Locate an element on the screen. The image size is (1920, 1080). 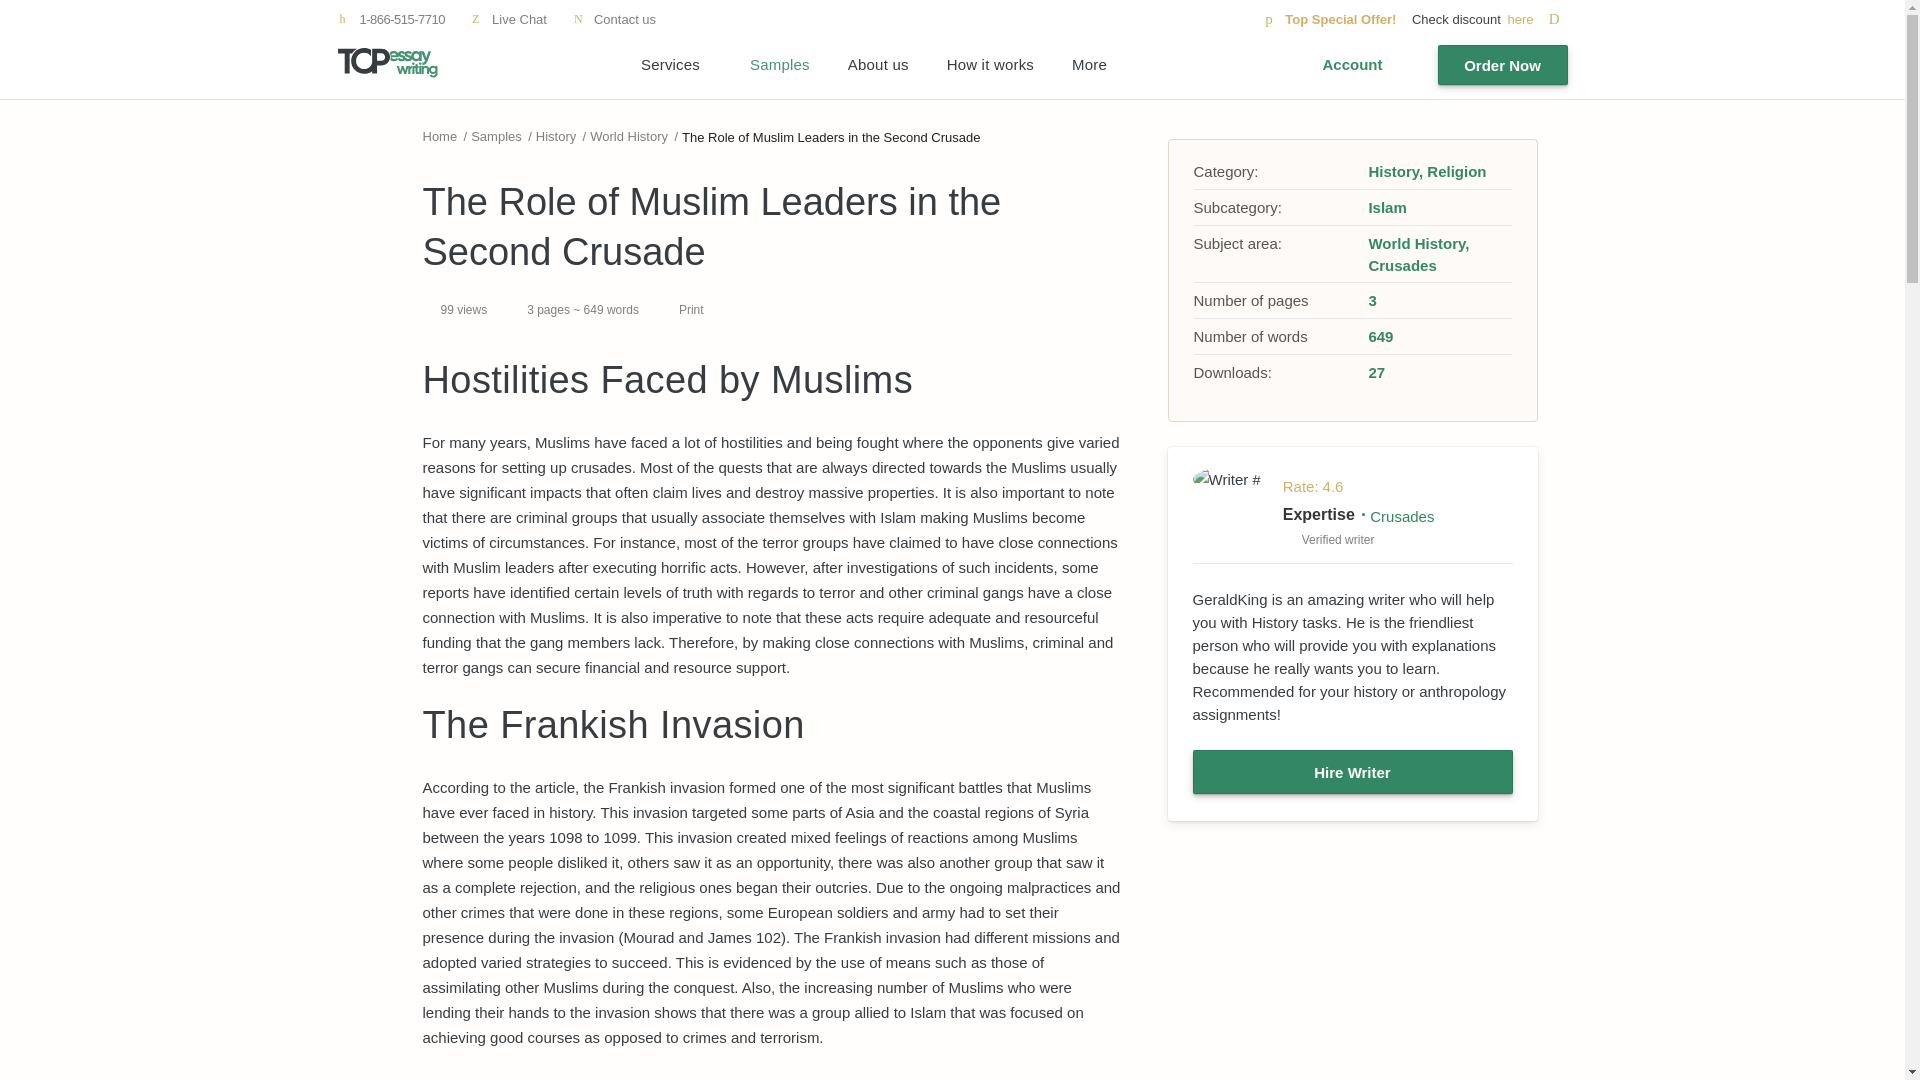
here is located at coordinates (1536, 19).